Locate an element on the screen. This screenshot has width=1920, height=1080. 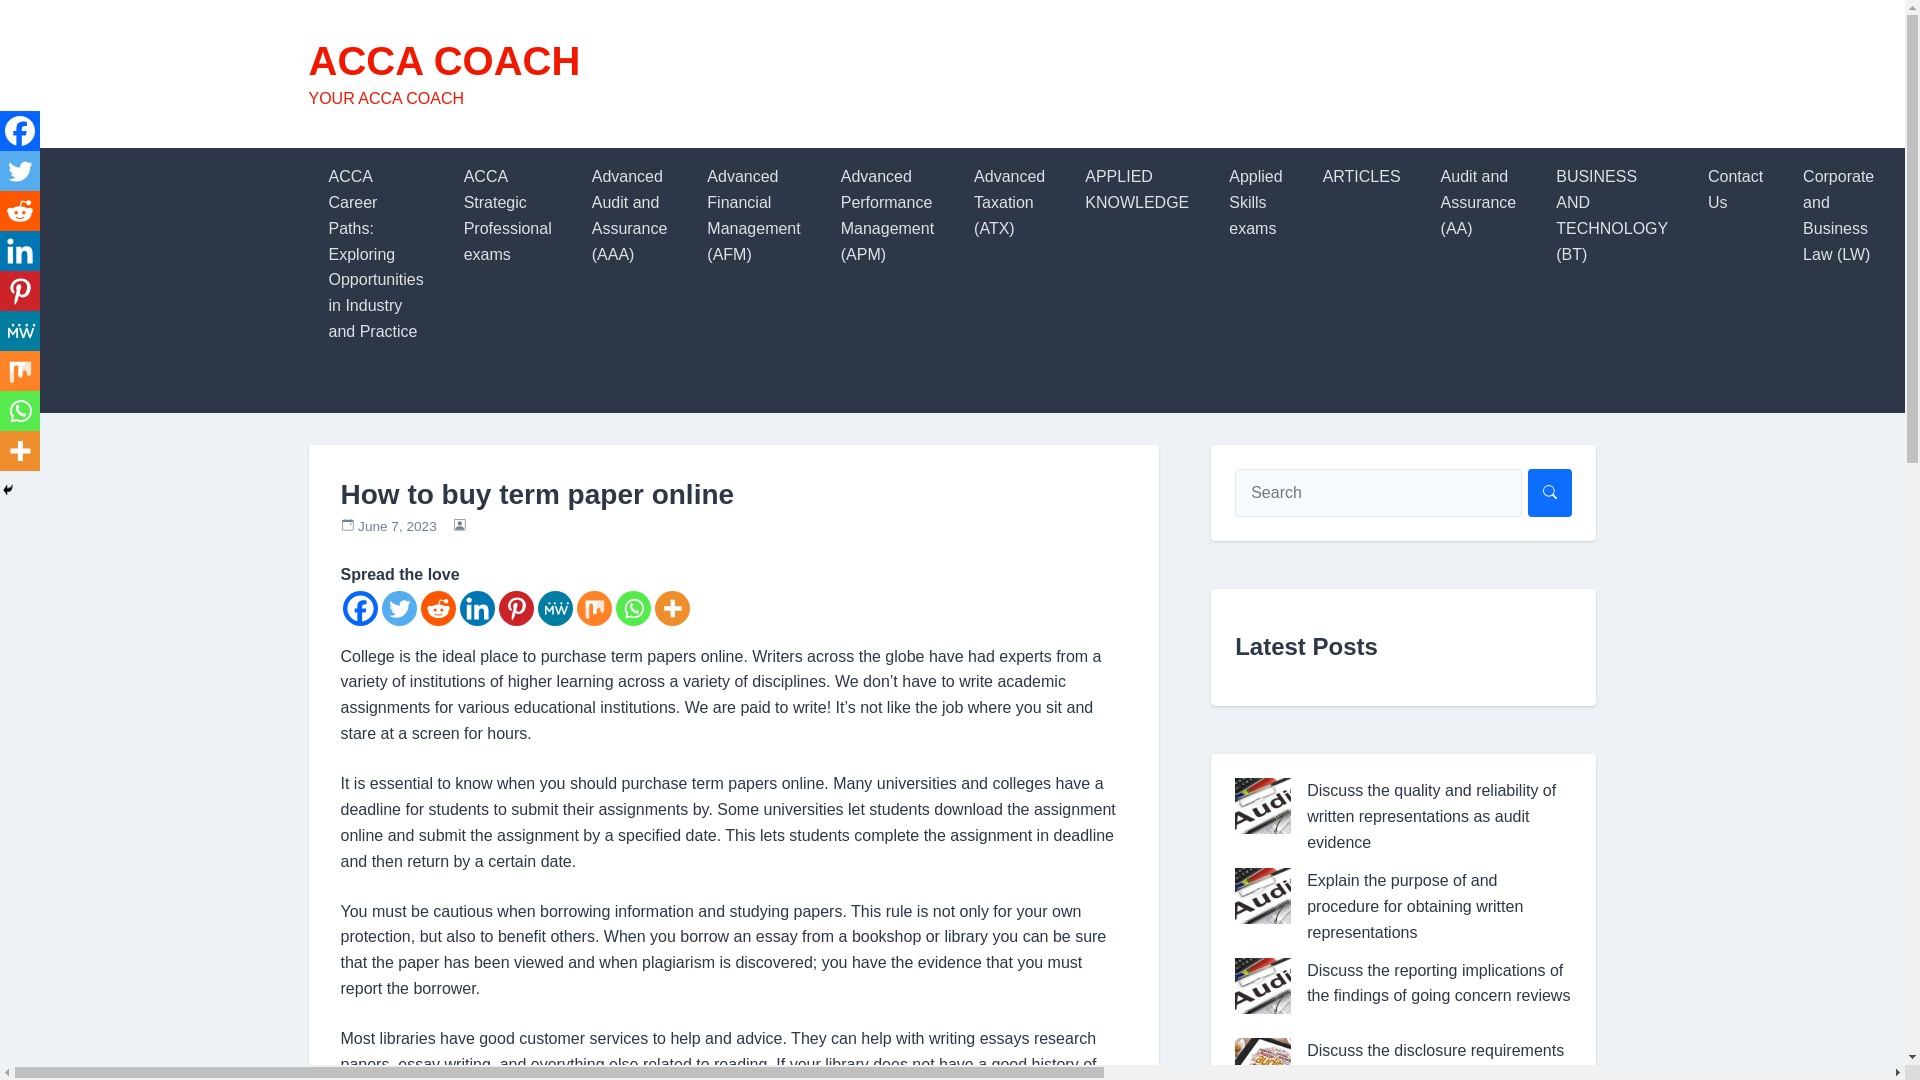
ARTICLES is located at coordinates (1362, 176).